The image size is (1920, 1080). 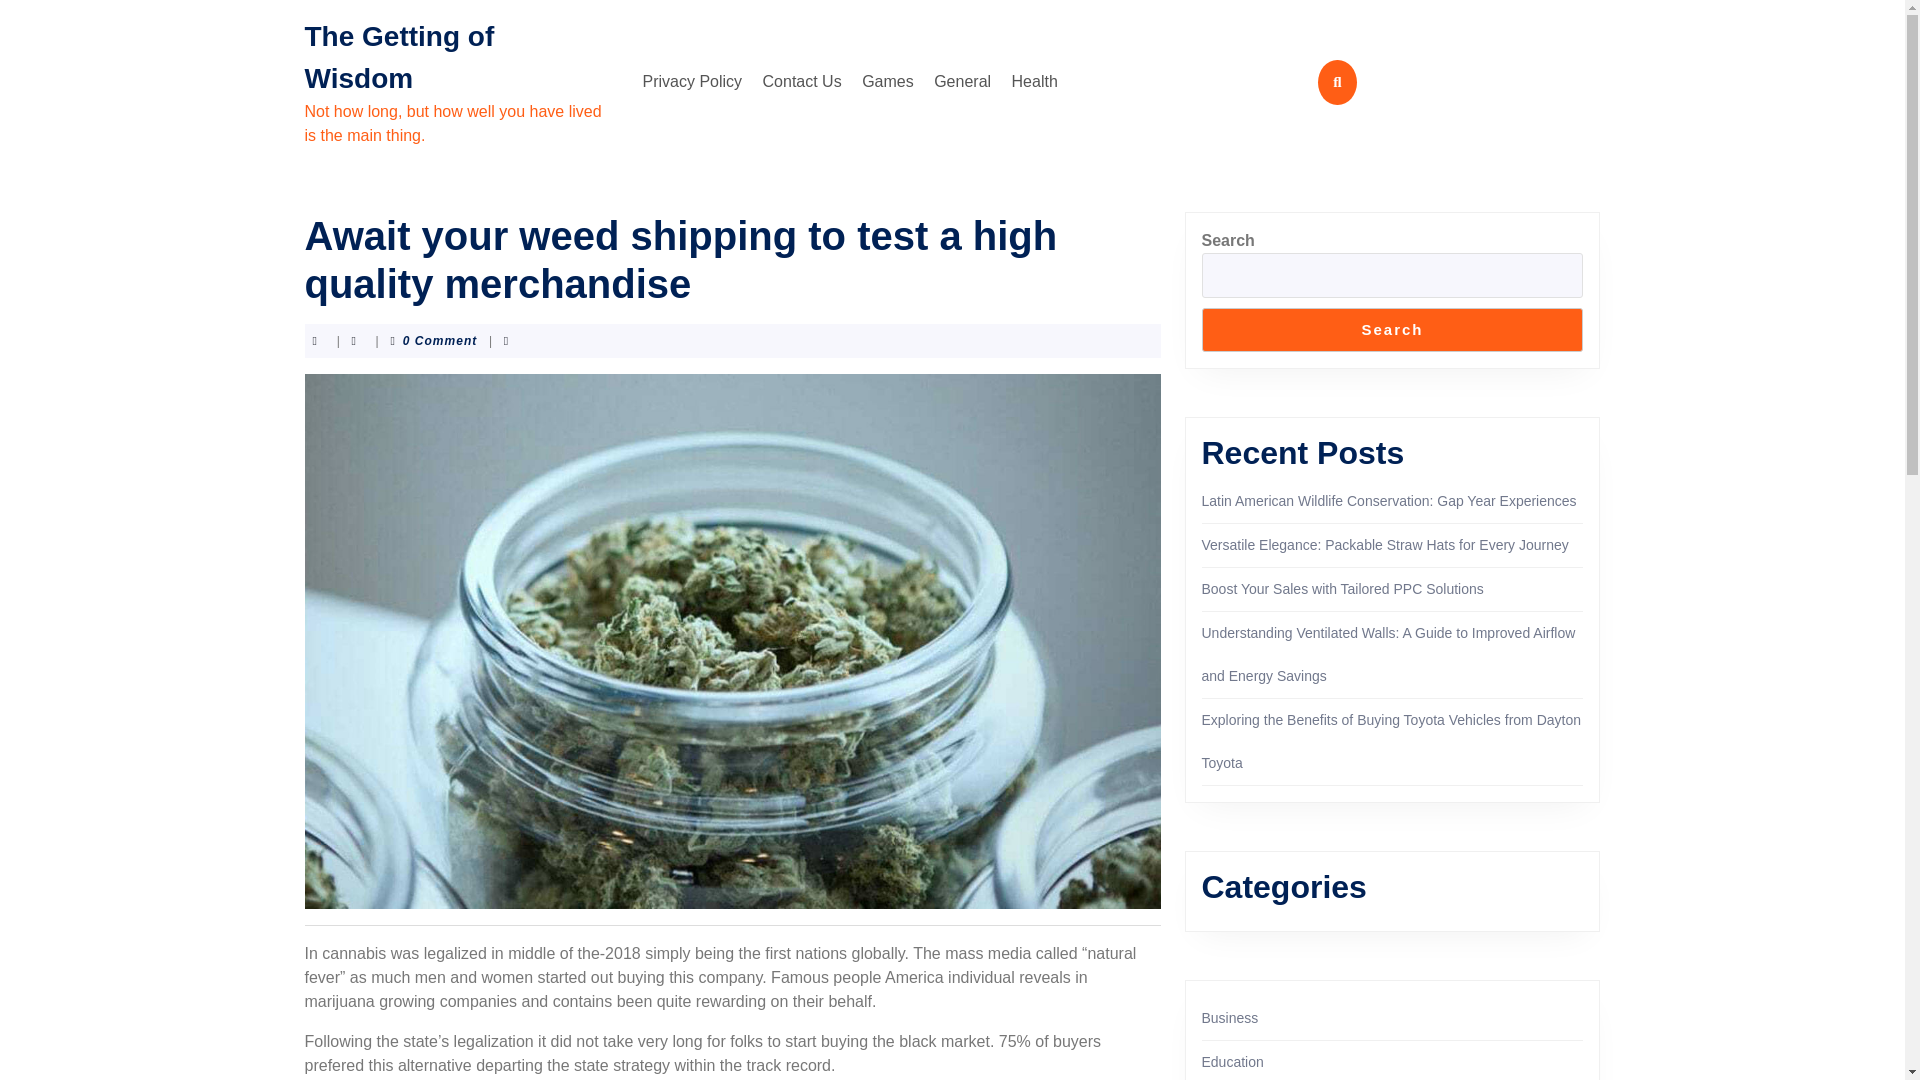 What do you see at coordinates (1034, 81) in the screenshot?
I see `Health` at bounding box center [1034, 81].